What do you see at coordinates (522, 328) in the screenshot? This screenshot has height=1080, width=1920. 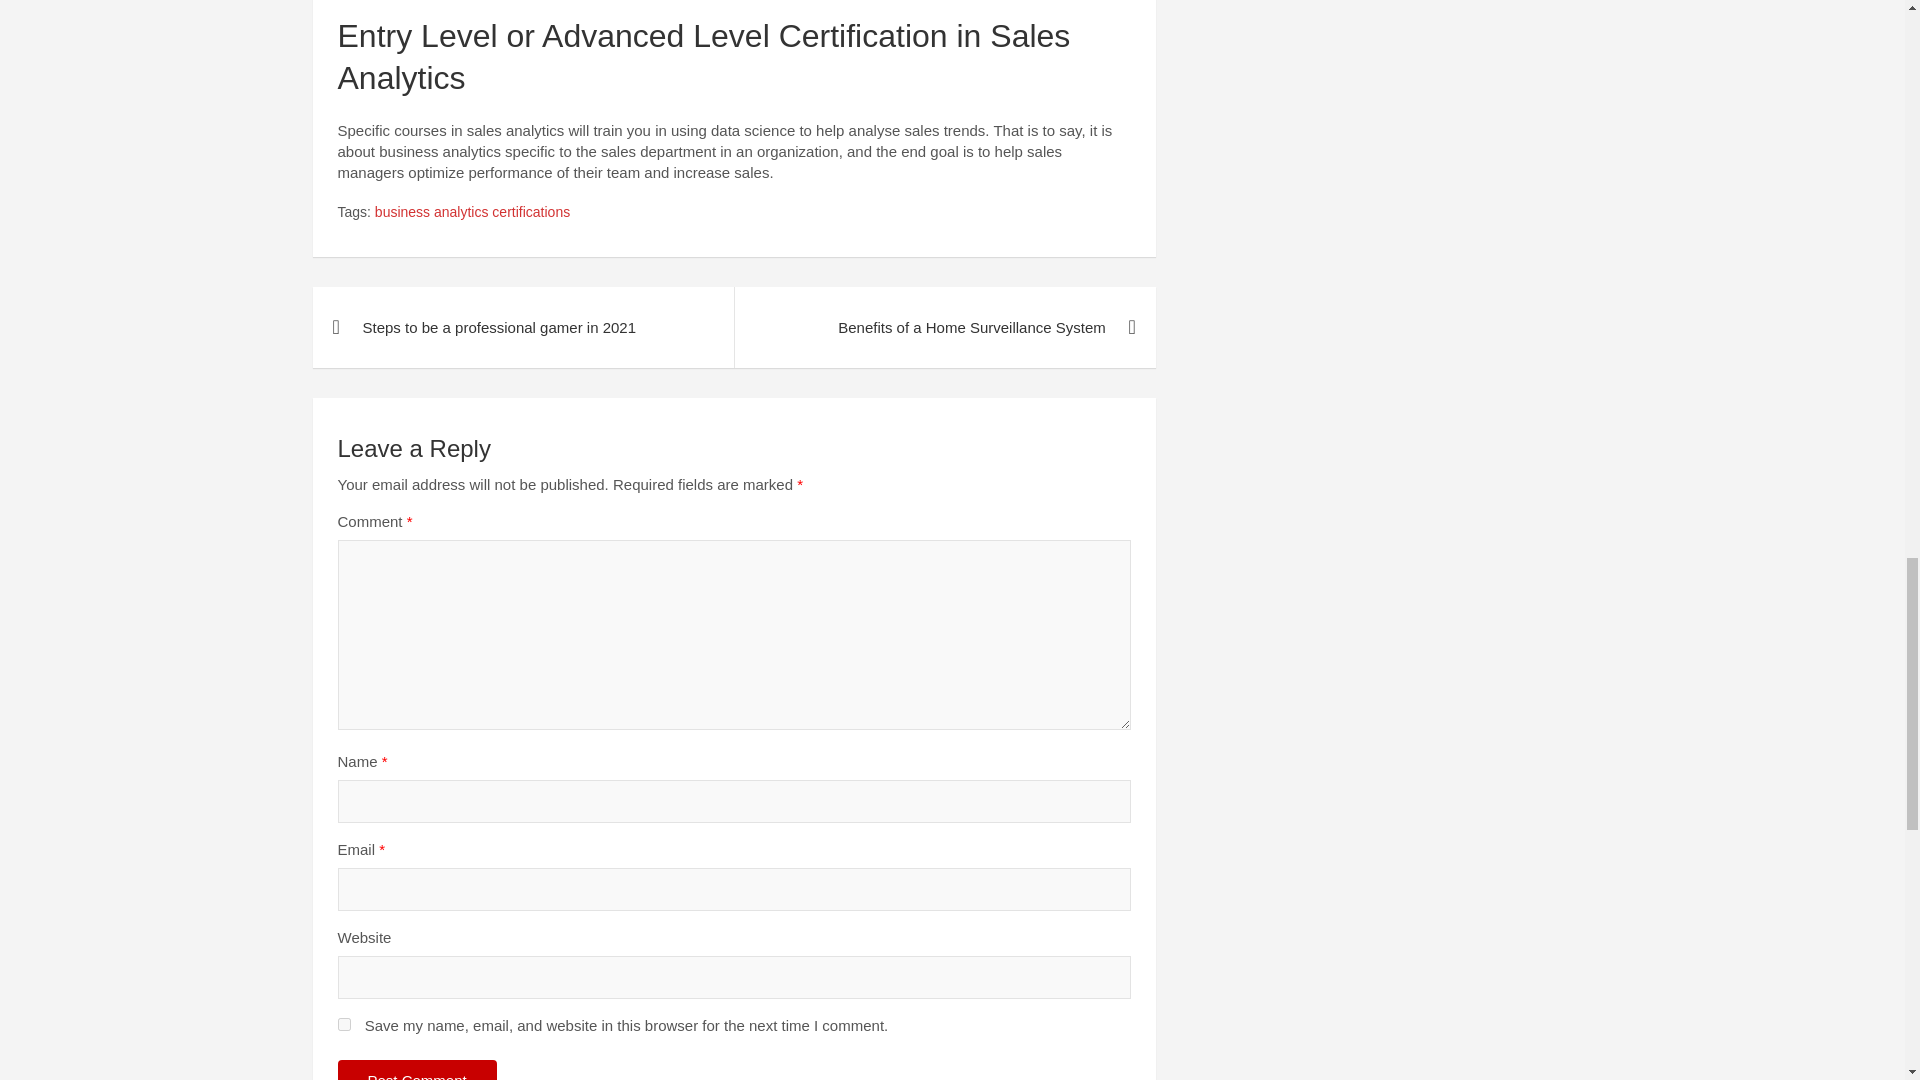 I see `Steps to be a professional gamer in 2021` at bounding box center [522, 328].